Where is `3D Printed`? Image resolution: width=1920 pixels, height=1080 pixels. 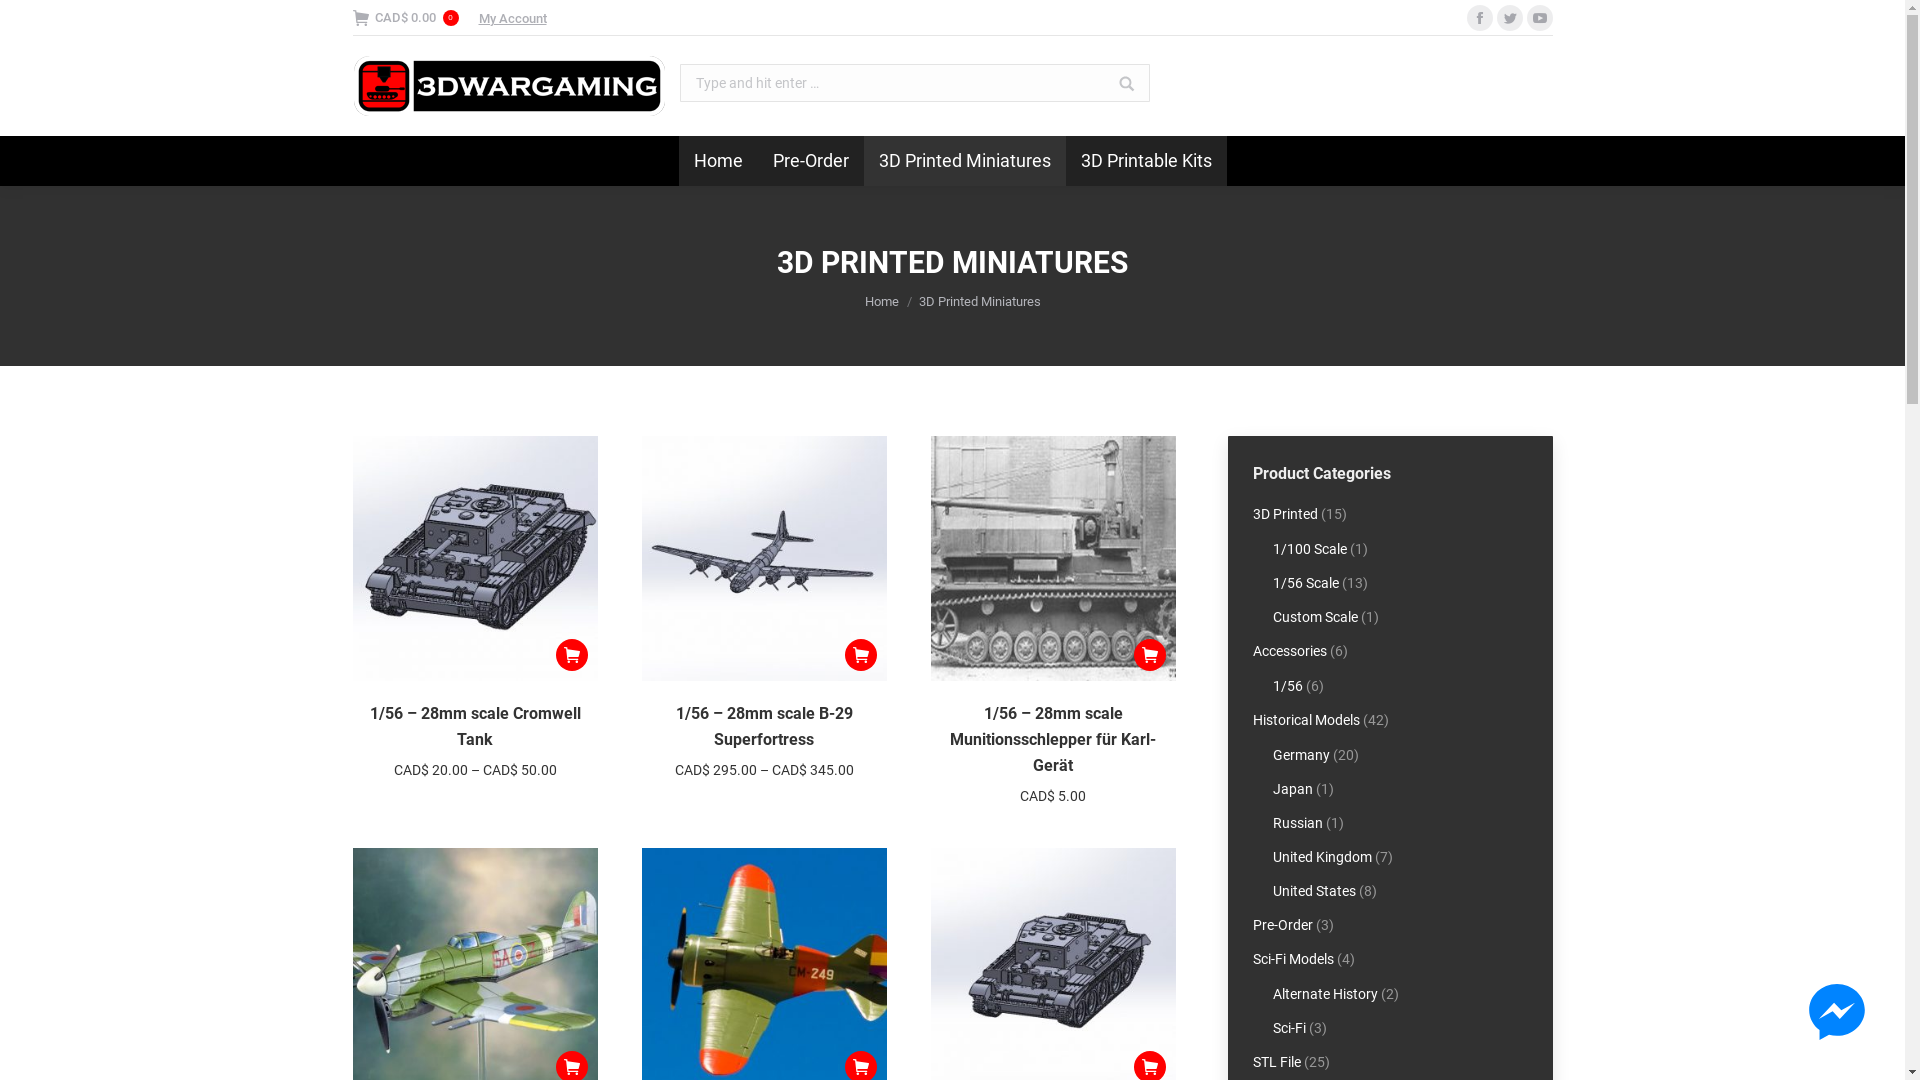 3D Printed is located at coordinates (1284, 514).